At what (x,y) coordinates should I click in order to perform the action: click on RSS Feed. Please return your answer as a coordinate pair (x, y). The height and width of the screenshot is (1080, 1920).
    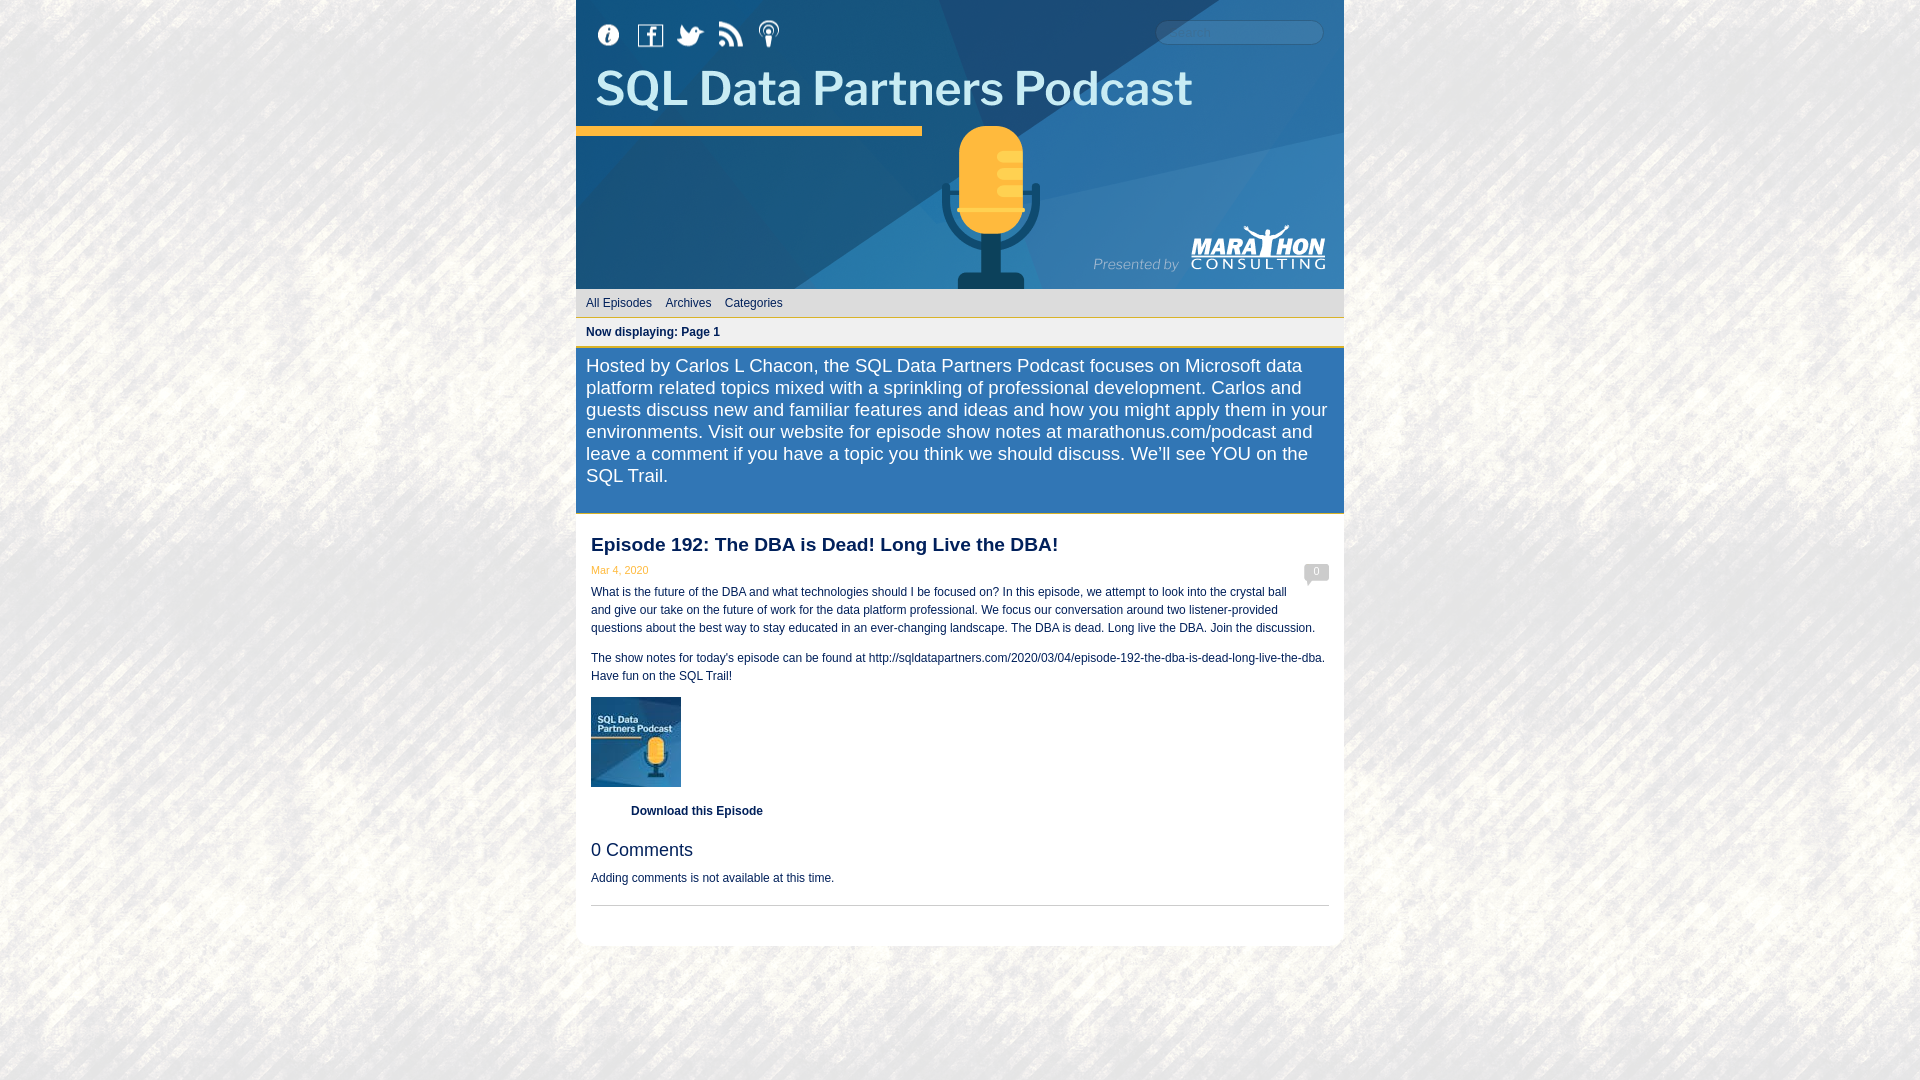
    Looking at the image, I should click on (736, 35).